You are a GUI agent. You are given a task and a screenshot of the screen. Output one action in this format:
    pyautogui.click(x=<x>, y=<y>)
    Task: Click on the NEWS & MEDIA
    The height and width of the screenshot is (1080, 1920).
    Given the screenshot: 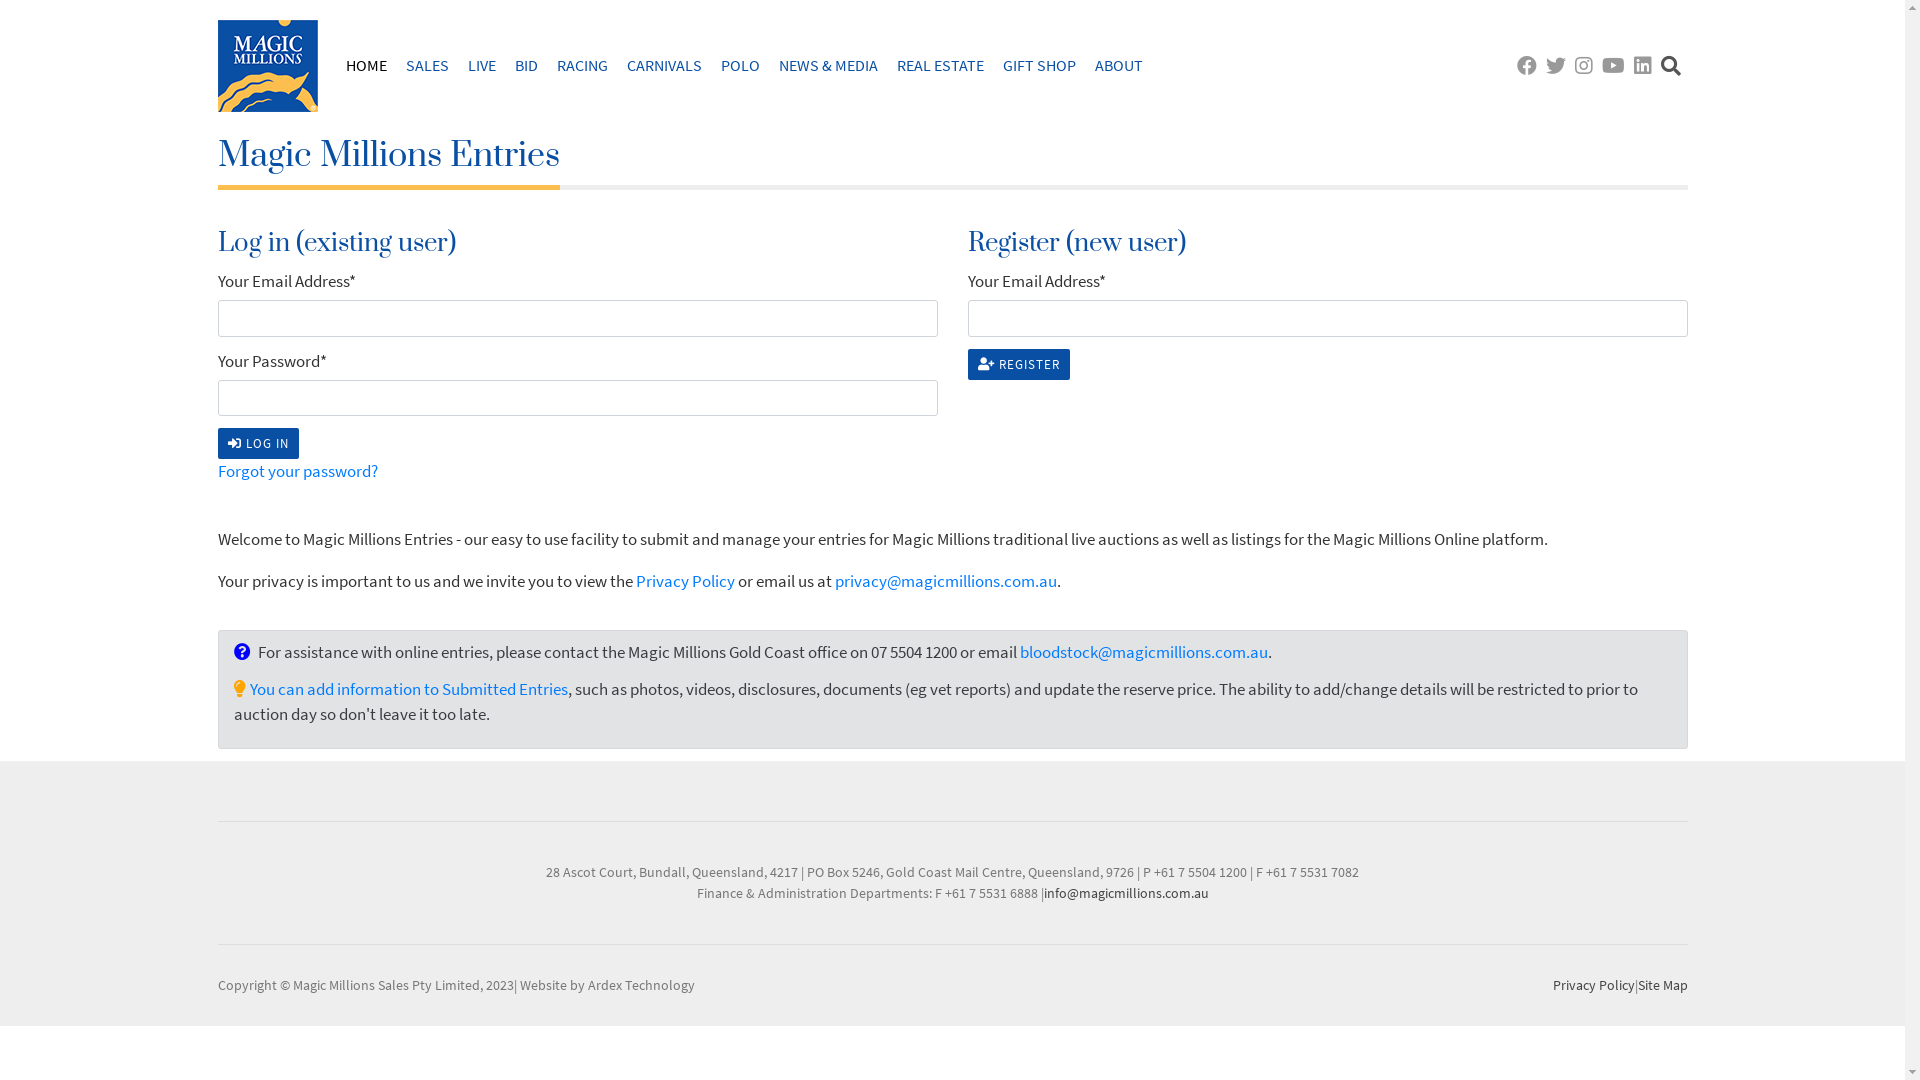 What is the action you would take?
    pyautogui.click(x=828, y=65)
    